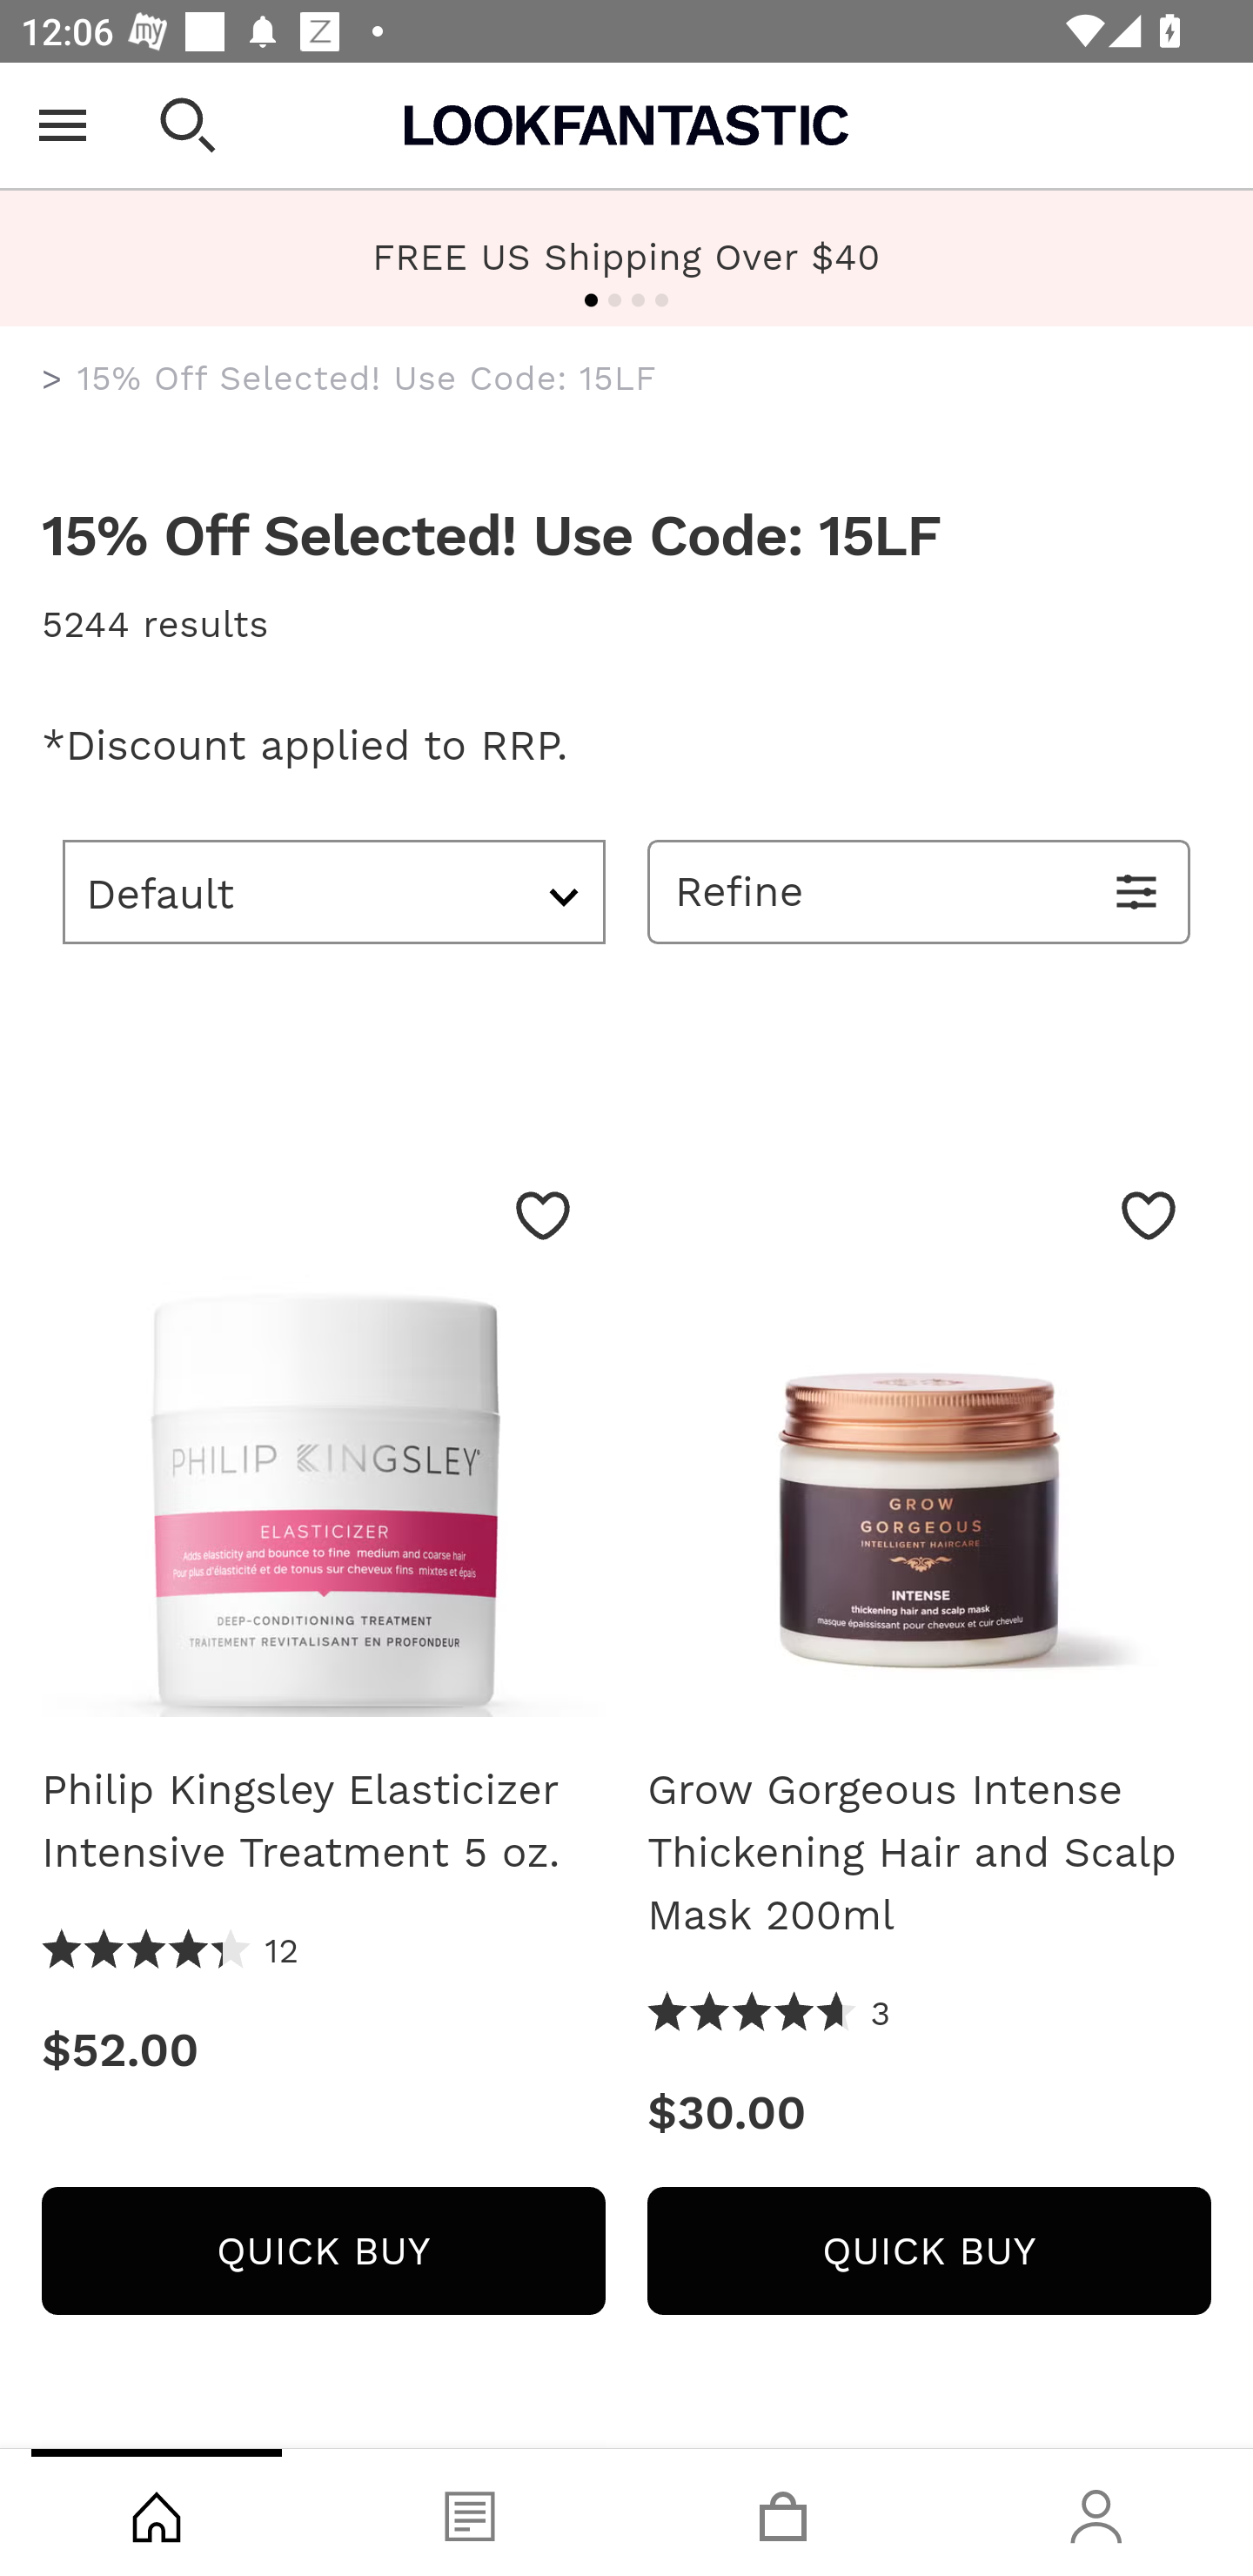 The height and width of the screenshot is (2576, 1253). Describe the element at coordinates (626, 125) in the screenshot. I see `Lookfantastic USA` at that location.